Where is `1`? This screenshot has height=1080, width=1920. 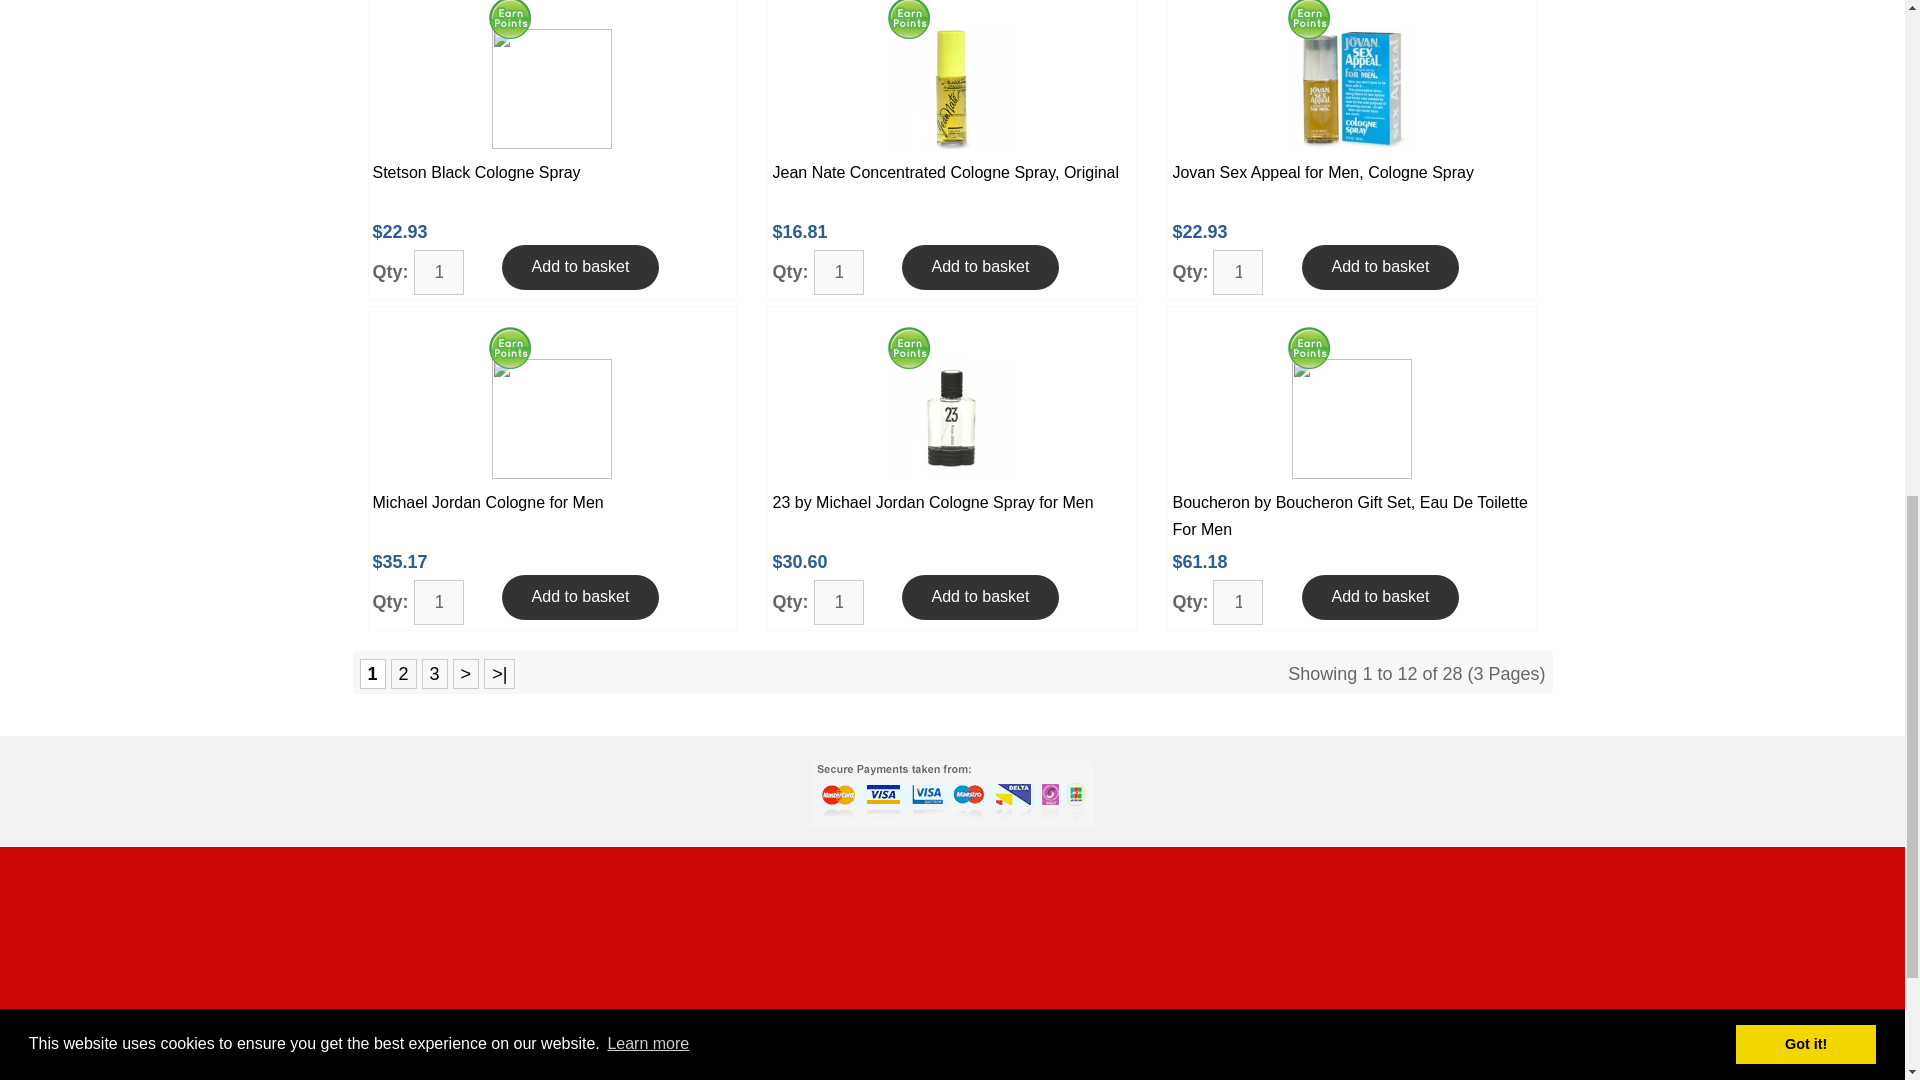 1 is located at coordinates (439, 602).